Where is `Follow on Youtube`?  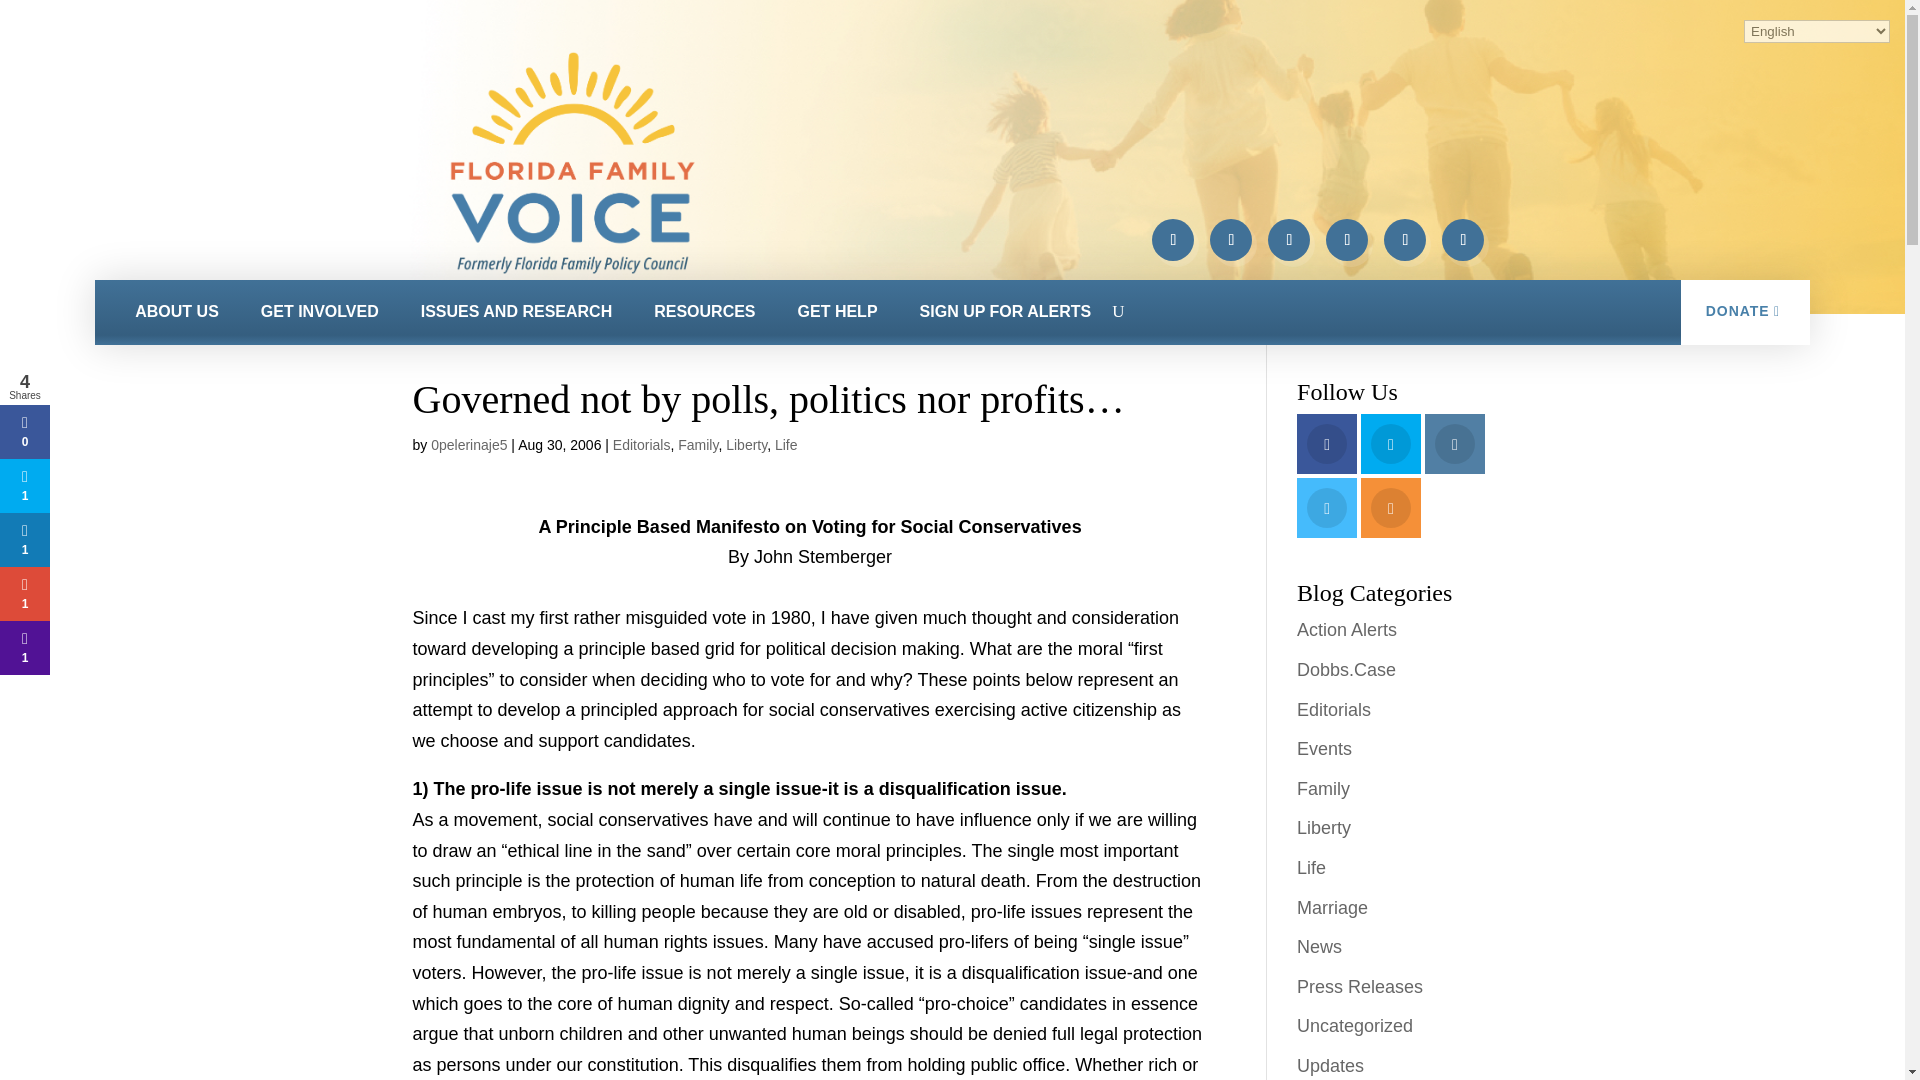 Follow on Youtube is located at coordinates (1405, 240).